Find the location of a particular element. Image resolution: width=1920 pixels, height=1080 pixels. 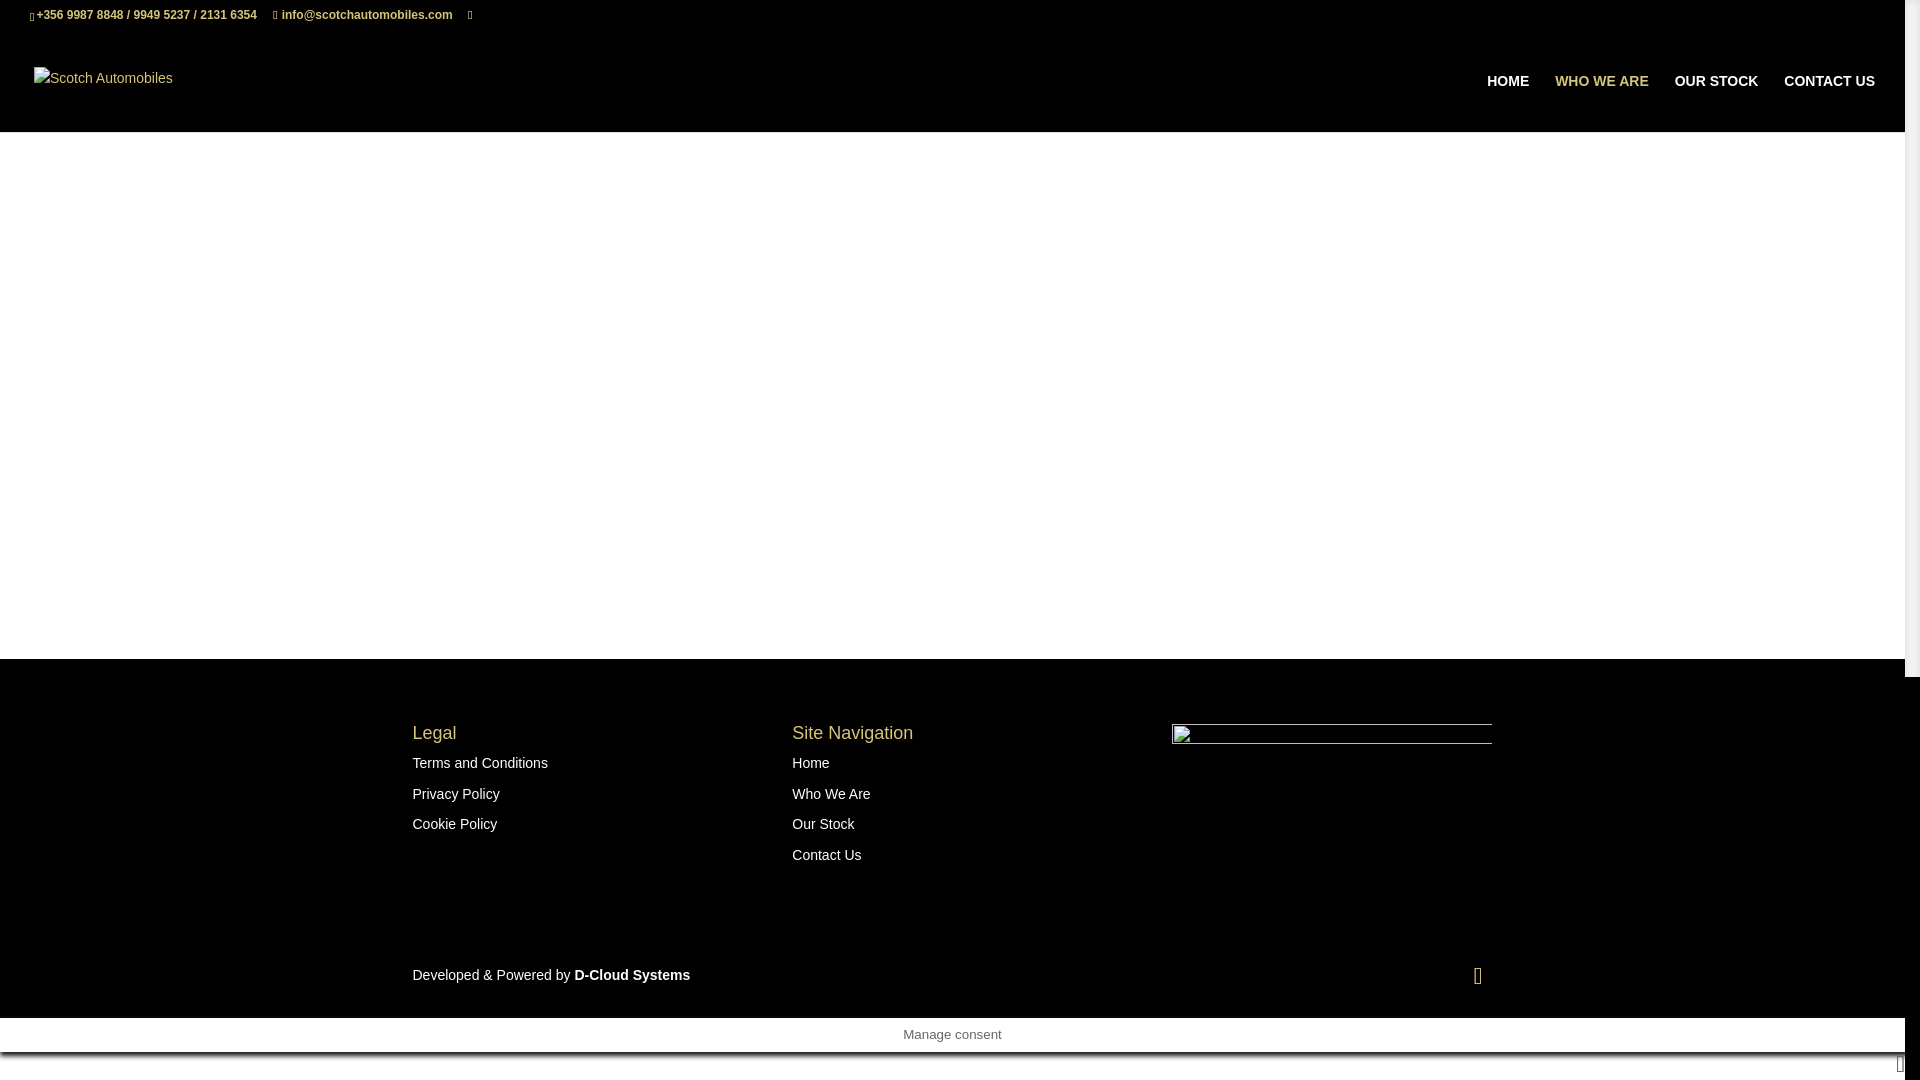

Terms and Conditions is located at coordinates (480, 762).